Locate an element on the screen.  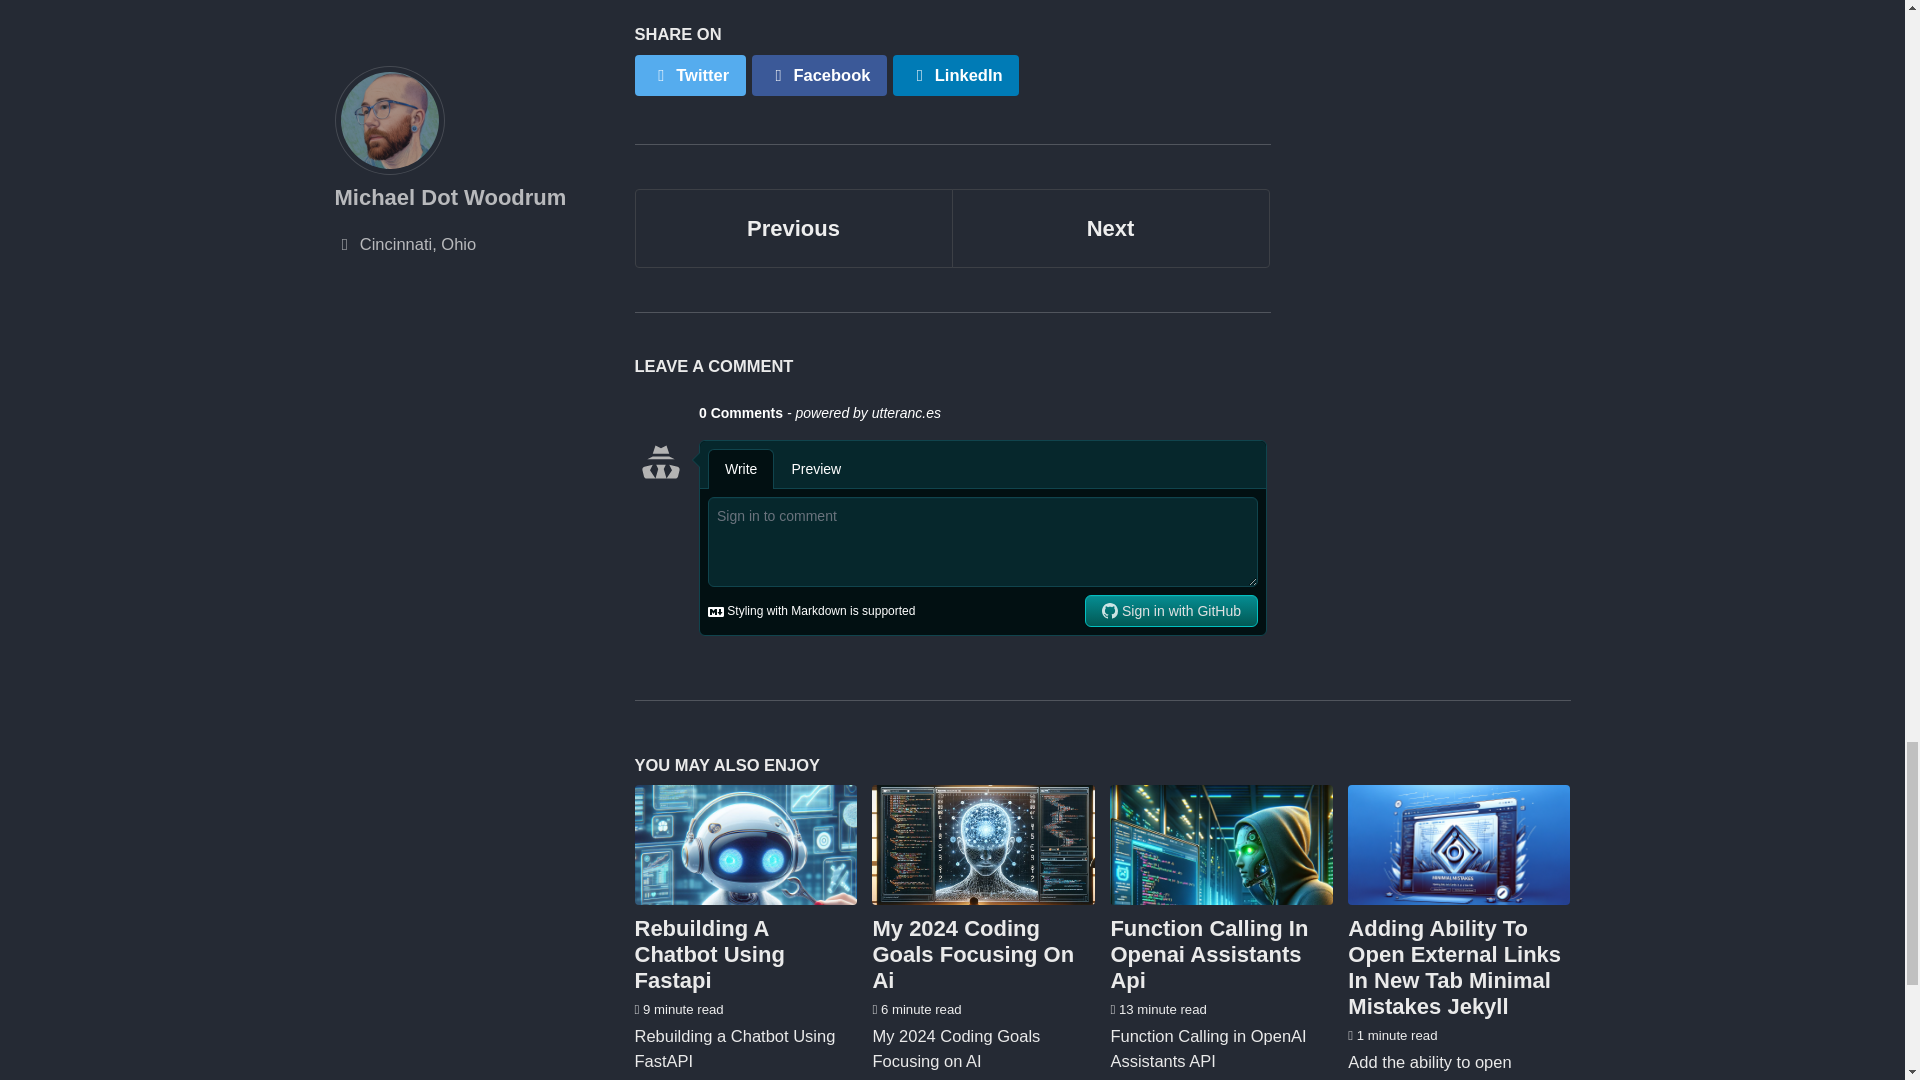
Function Calling In Openai Assistants Api is located at coordinates (956, 74).